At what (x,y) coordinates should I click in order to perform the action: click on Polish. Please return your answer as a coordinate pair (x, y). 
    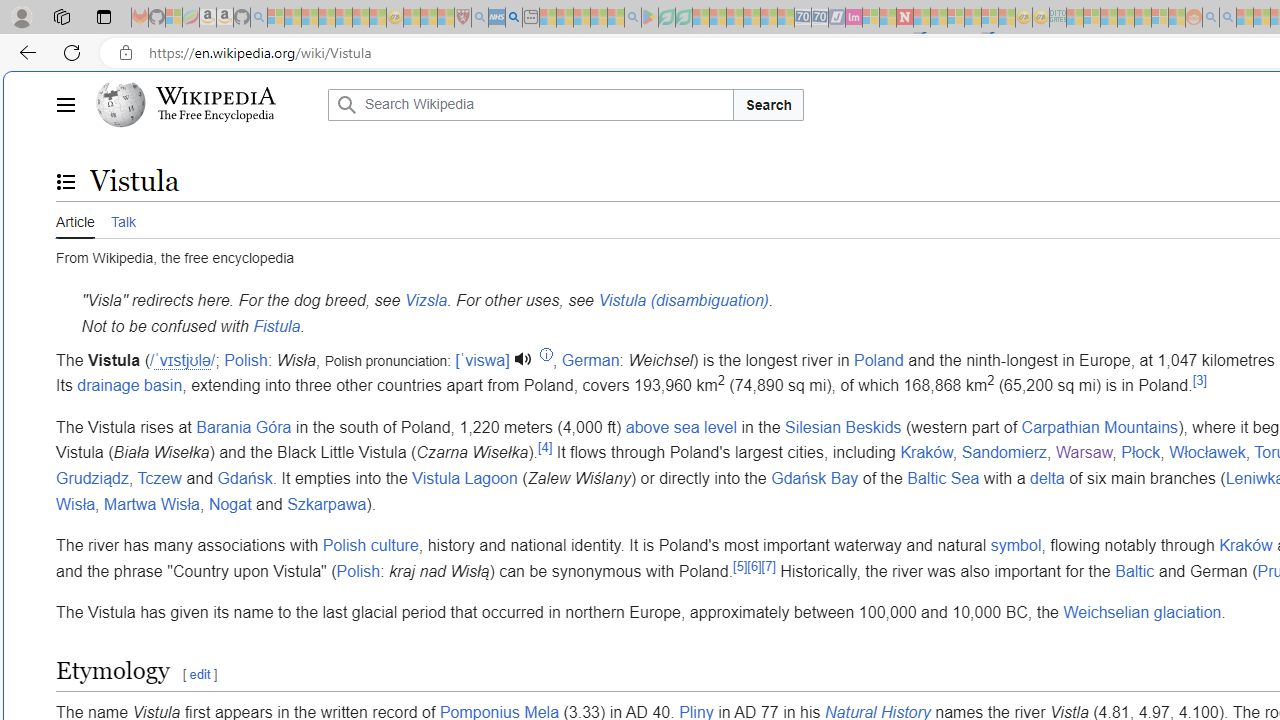
    Looking at the image, I should click on (358, 571).